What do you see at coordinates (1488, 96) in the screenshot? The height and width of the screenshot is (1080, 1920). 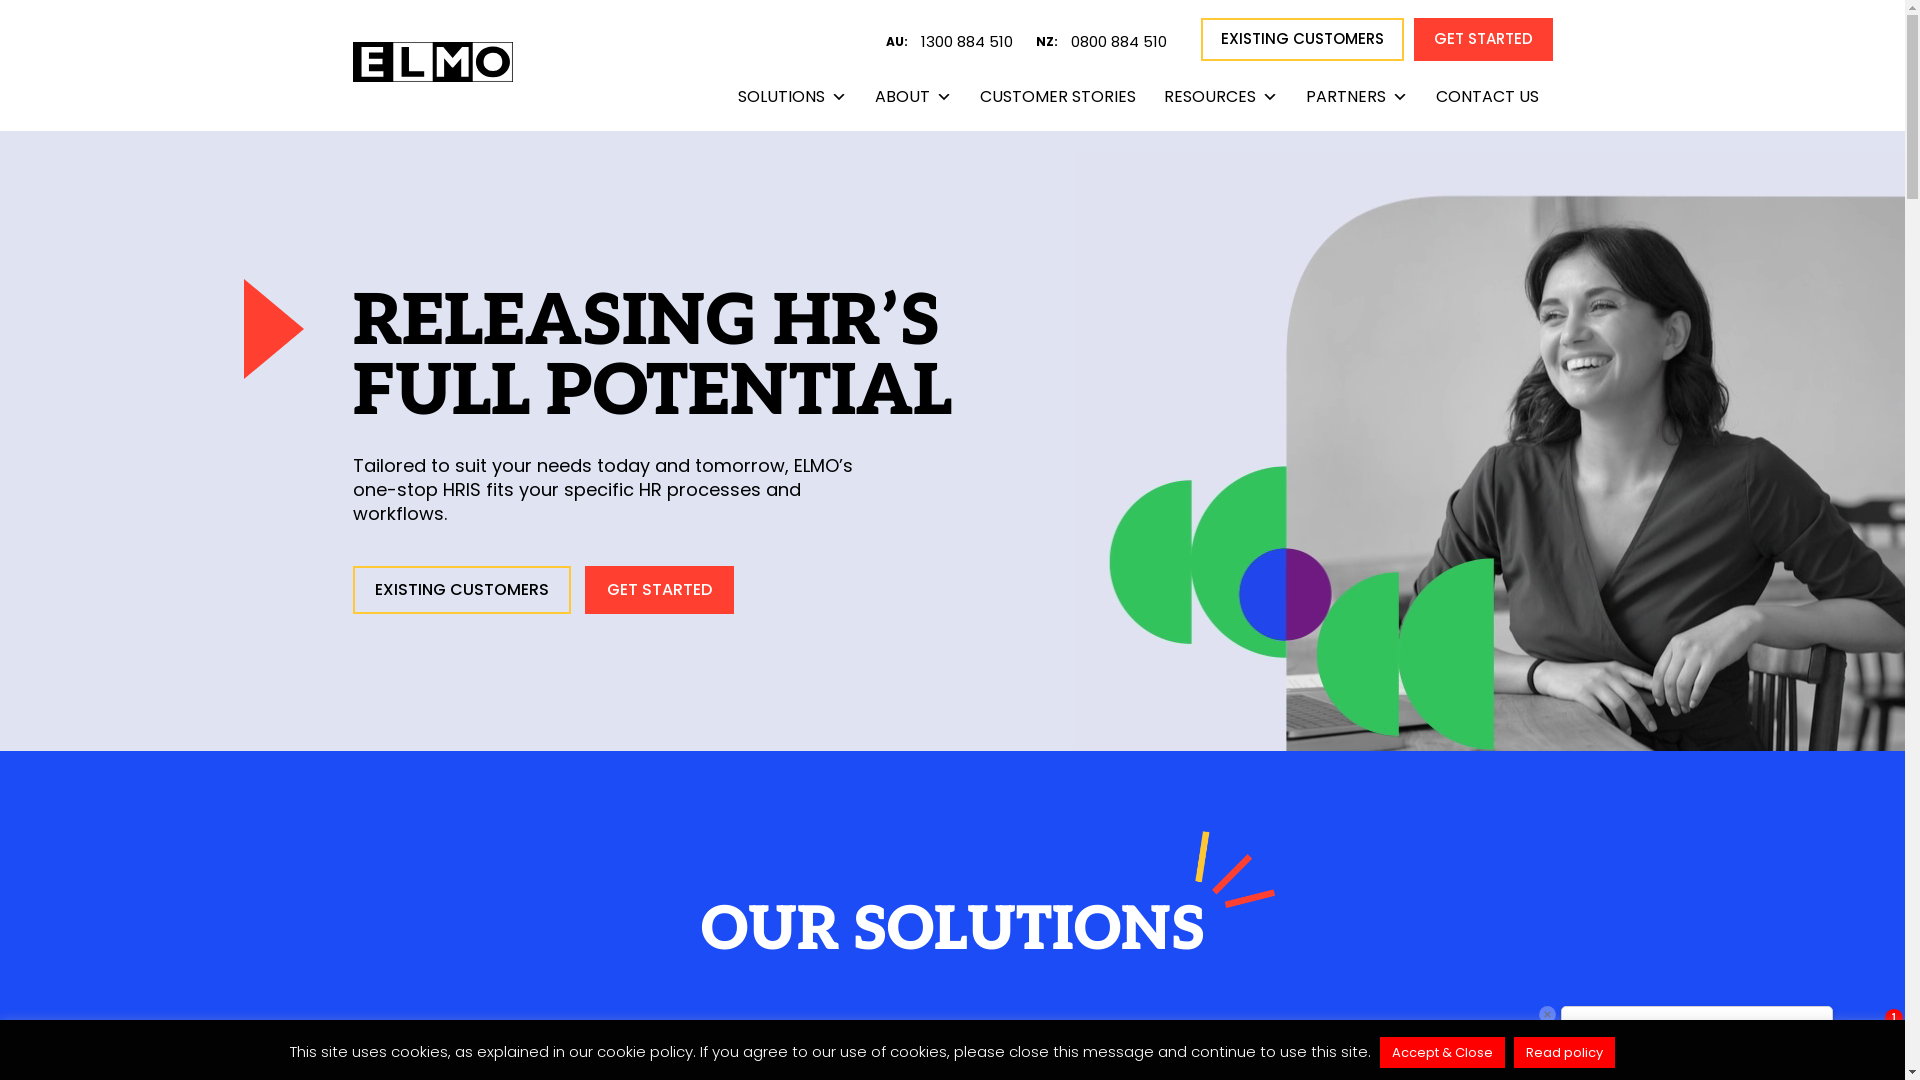 I see `CONTACT US` at bounding box center [1488, 96].